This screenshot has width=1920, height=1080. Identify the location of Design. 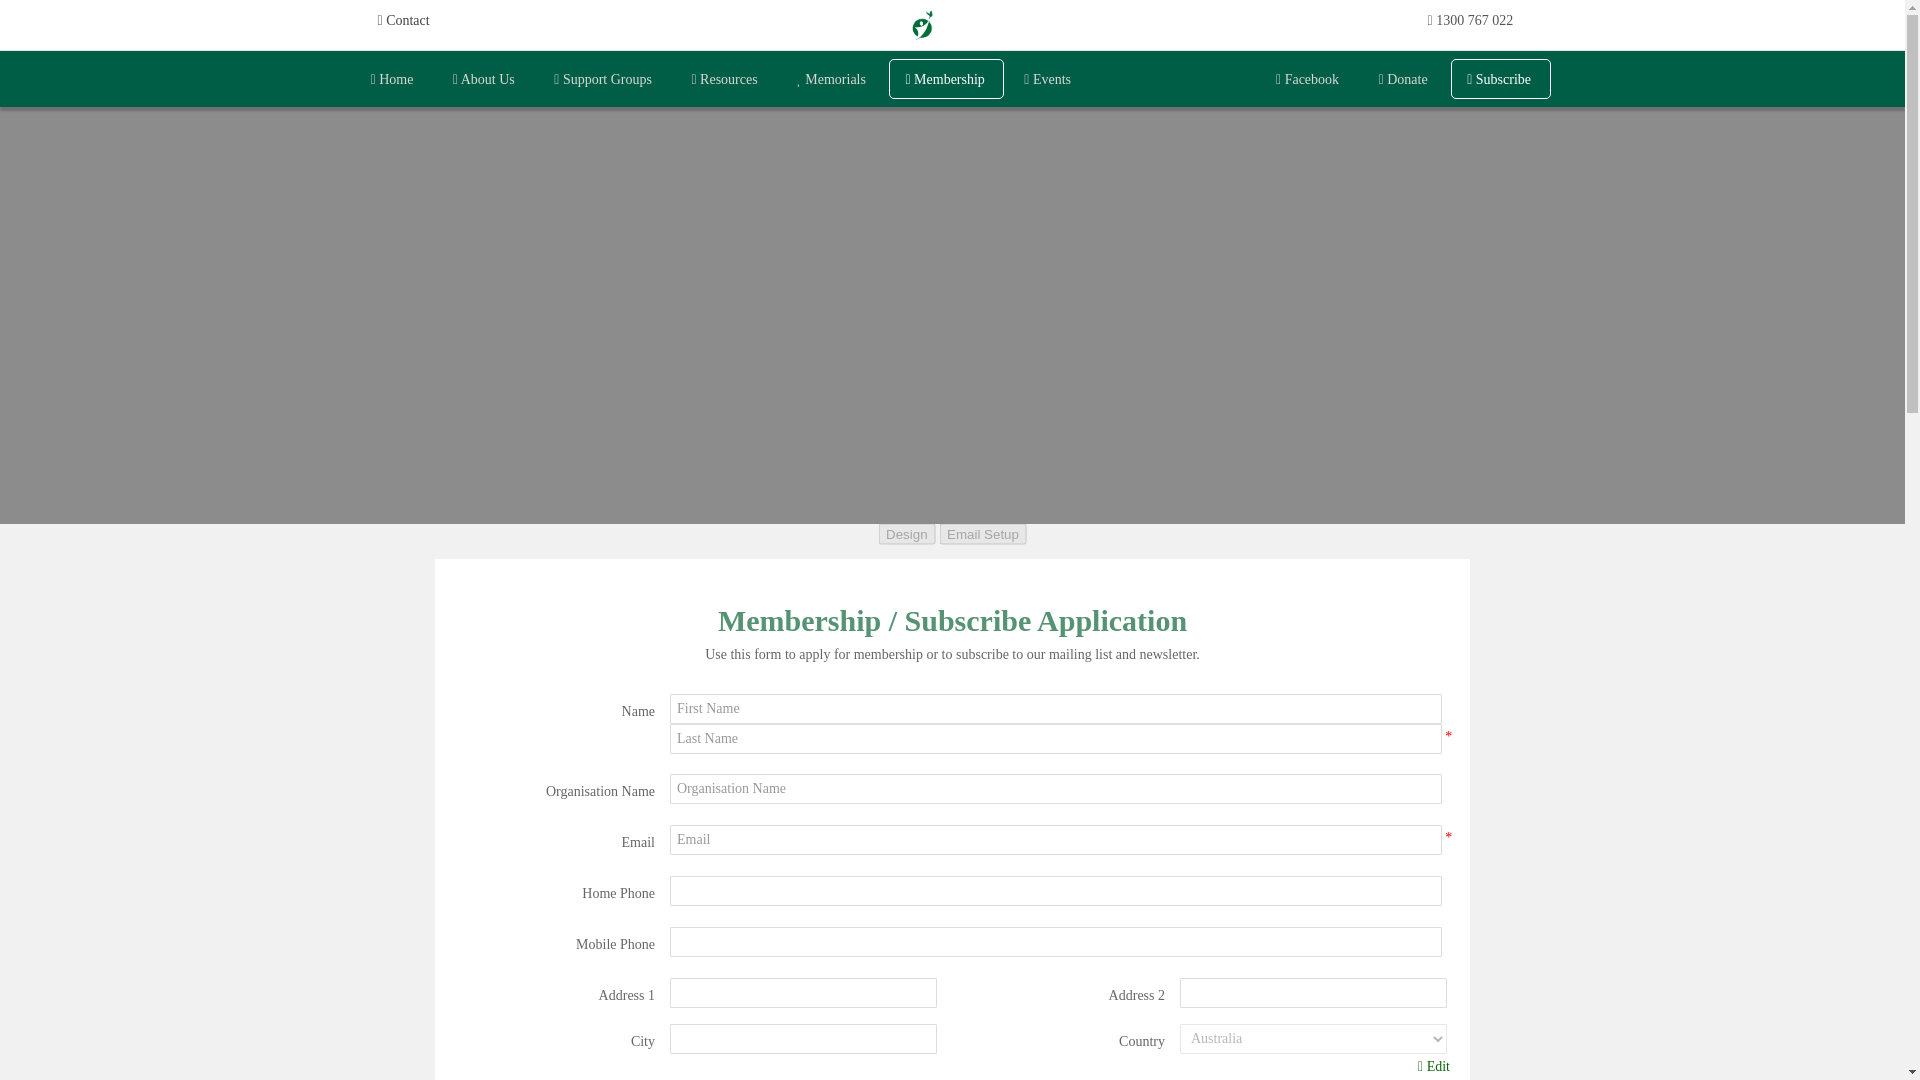
(906, 533).